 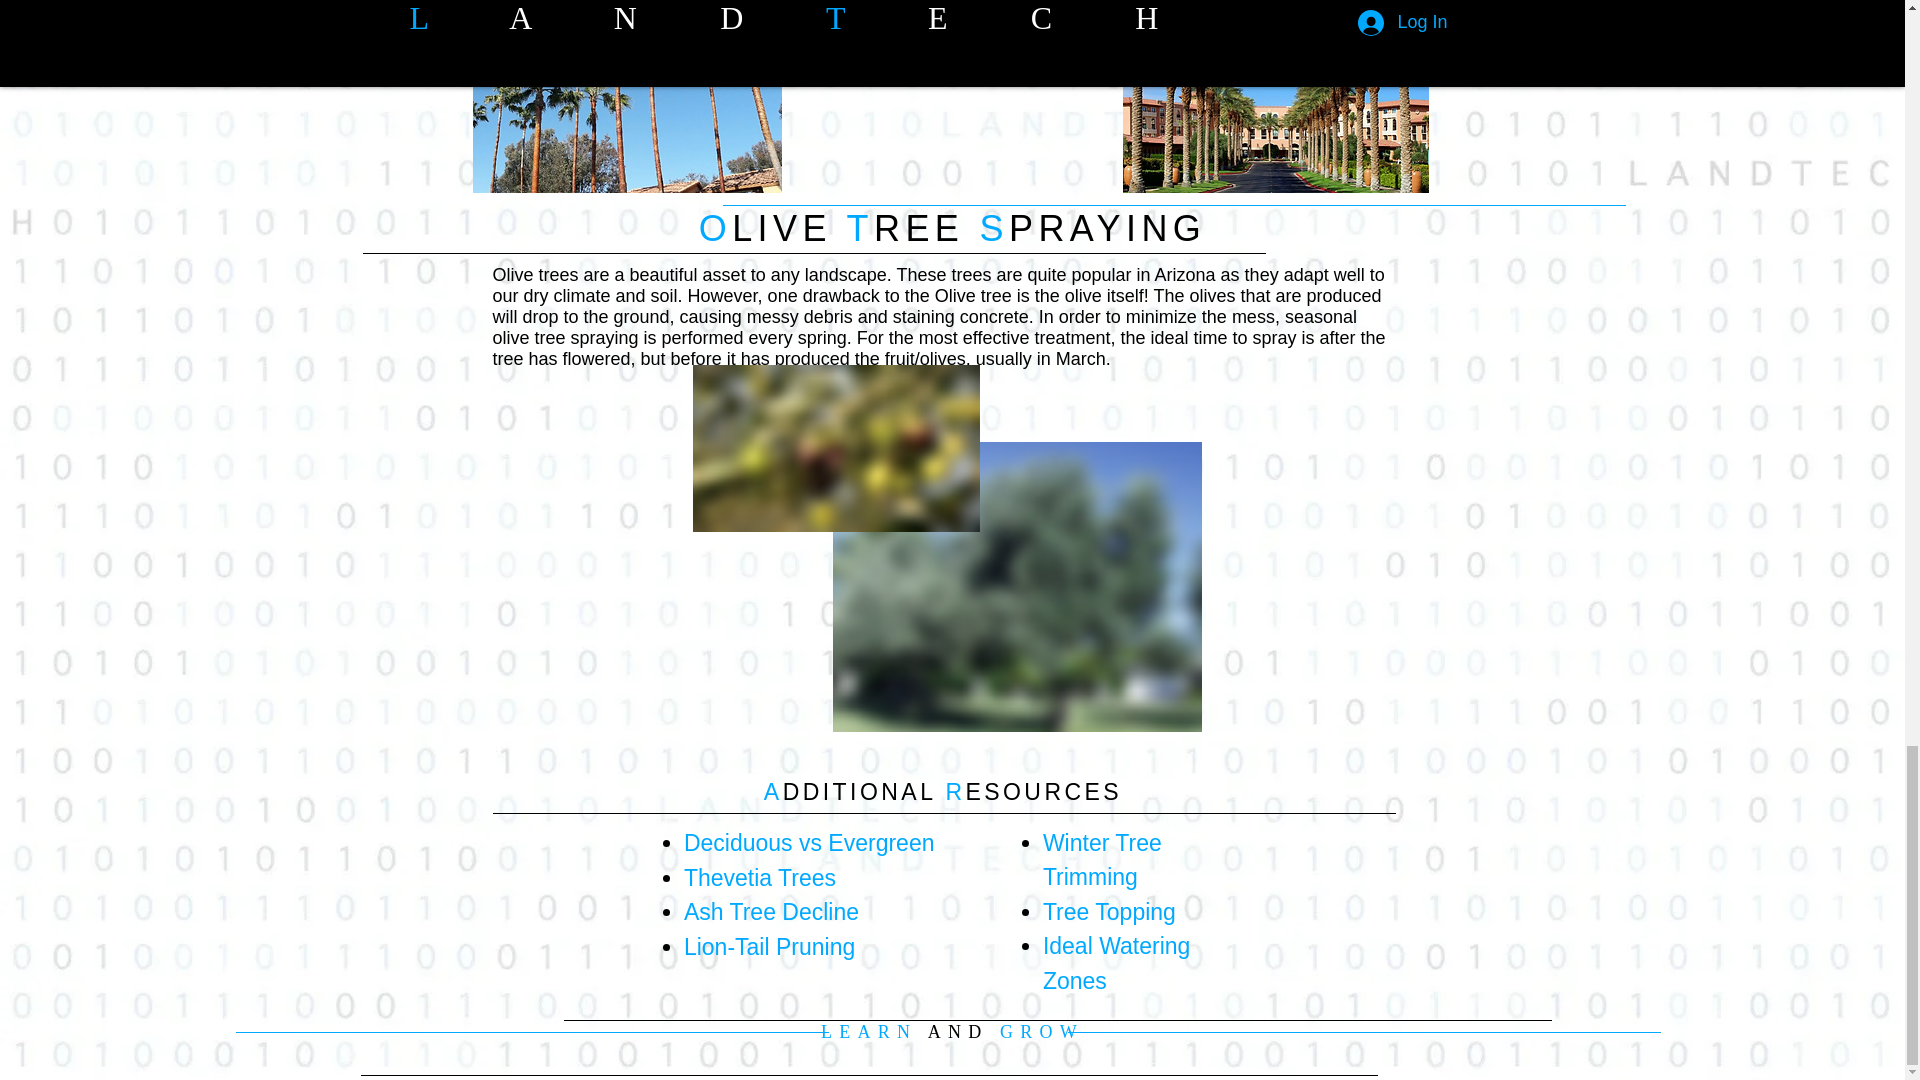 I want to click on Thevetia Trees, so click(x=759, y=878).